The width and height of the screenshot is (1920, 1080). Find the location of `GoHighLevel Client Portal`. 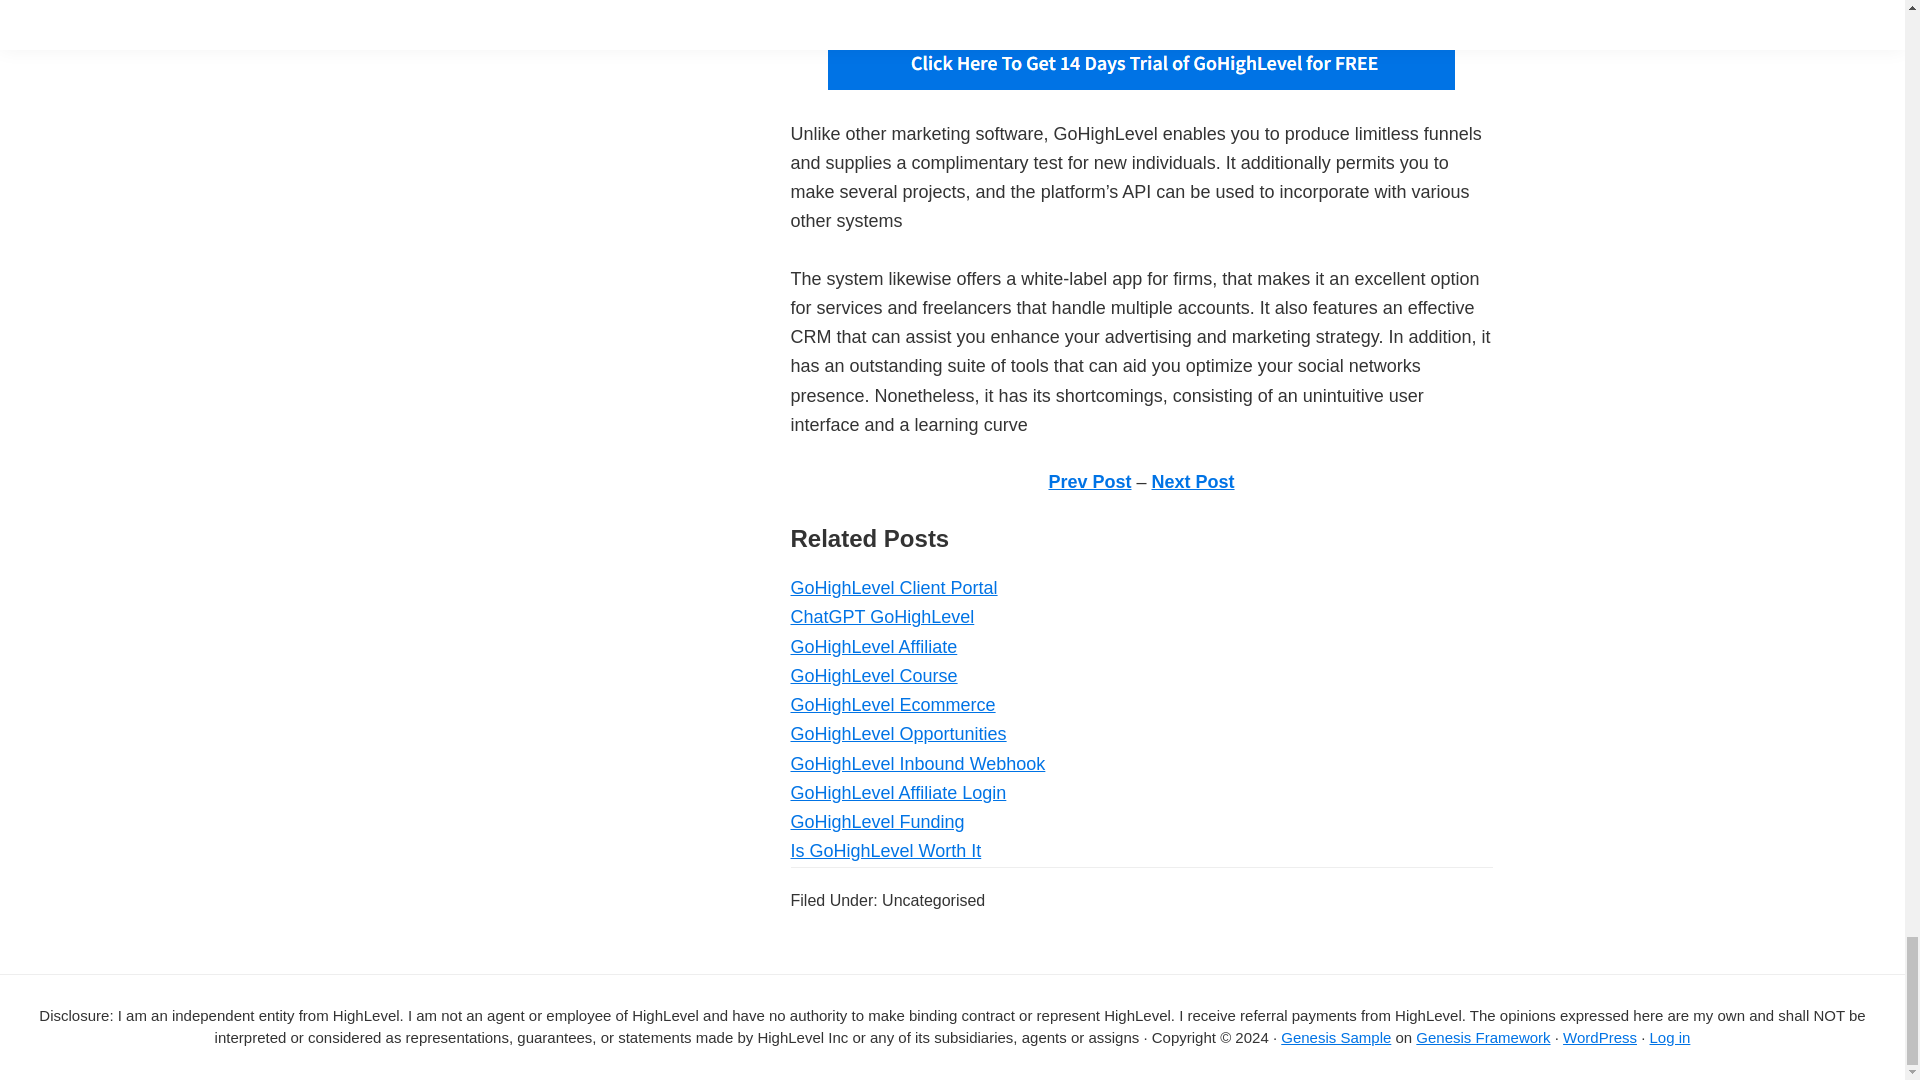

GoHighLevel Client Portal is located at coordinates (892, 588).